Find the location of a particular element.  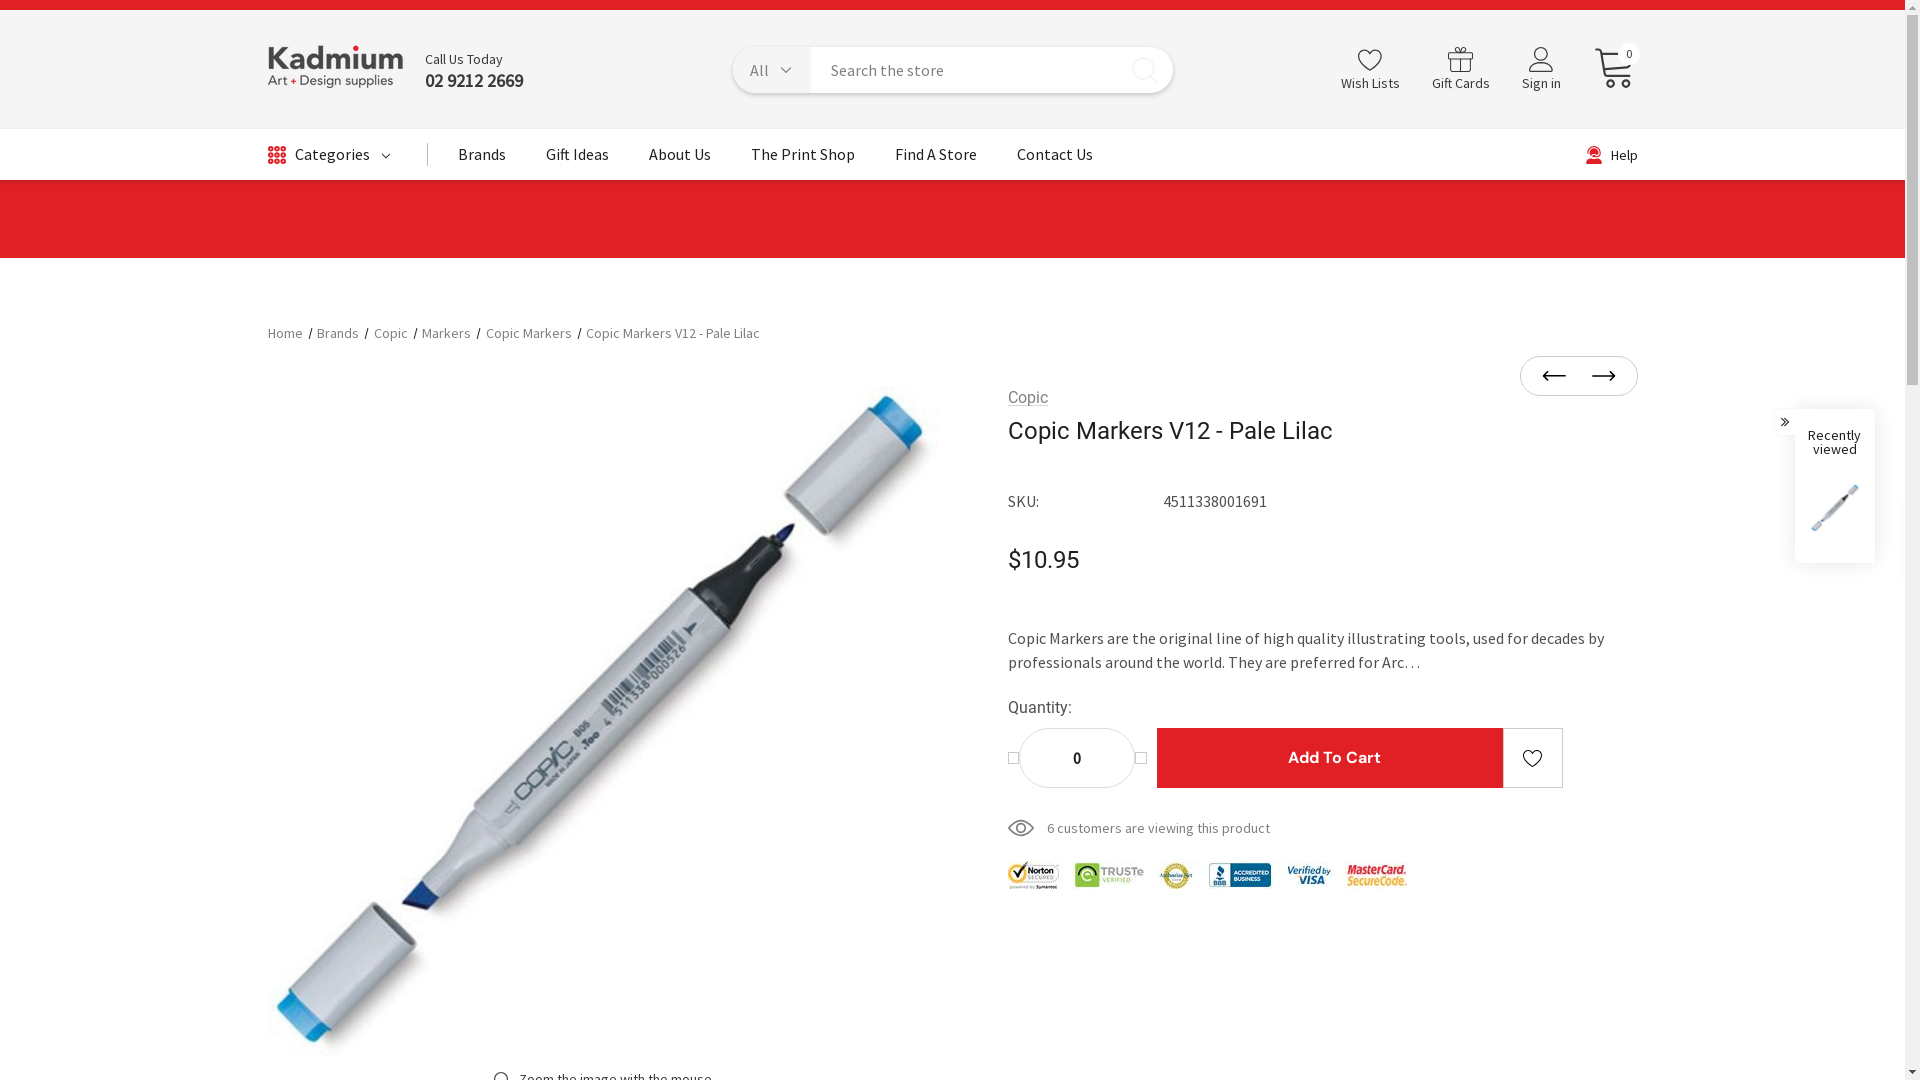

Markers is located at coordinates (446, 333).